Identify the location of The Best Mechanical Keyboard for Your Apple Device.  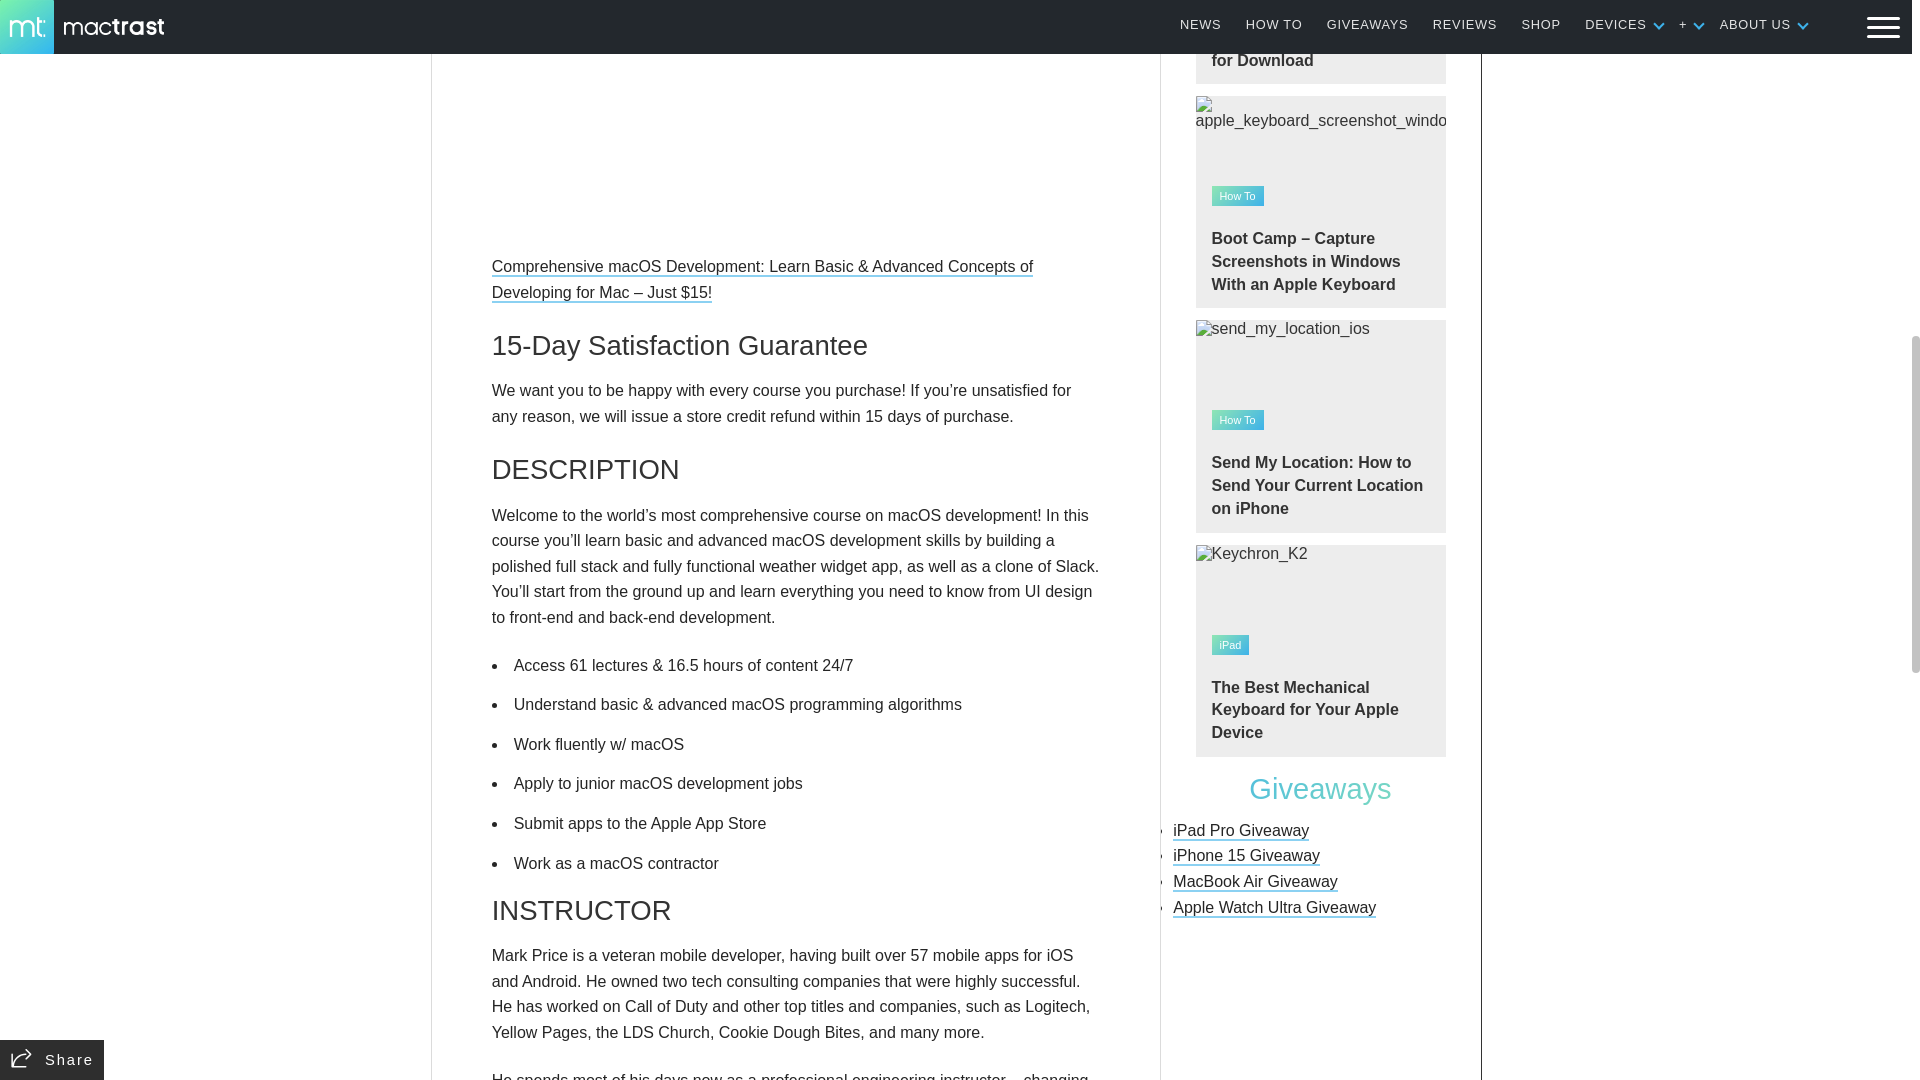
(1320, 651).